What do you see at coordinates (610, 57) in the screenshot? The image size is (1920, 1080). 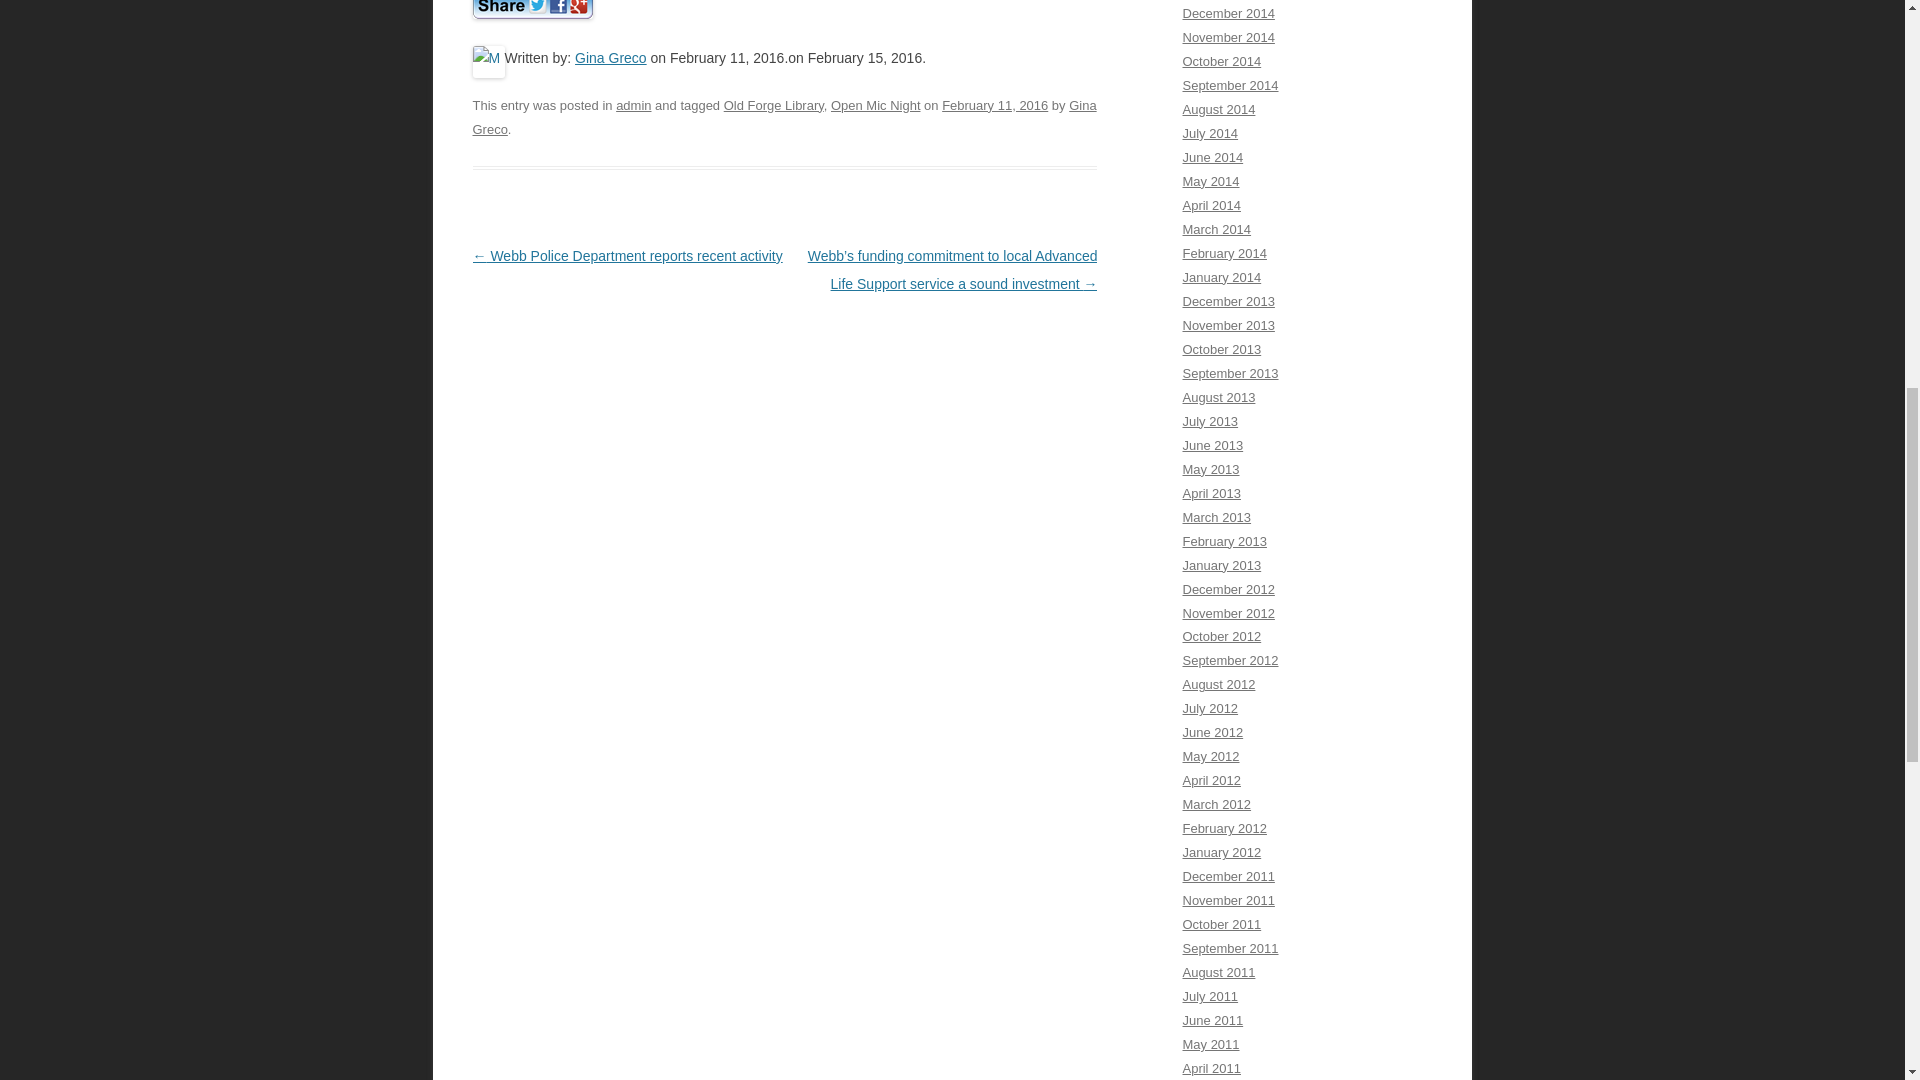 I see `More about Gina Greco ` at bounding box center [610, 57].